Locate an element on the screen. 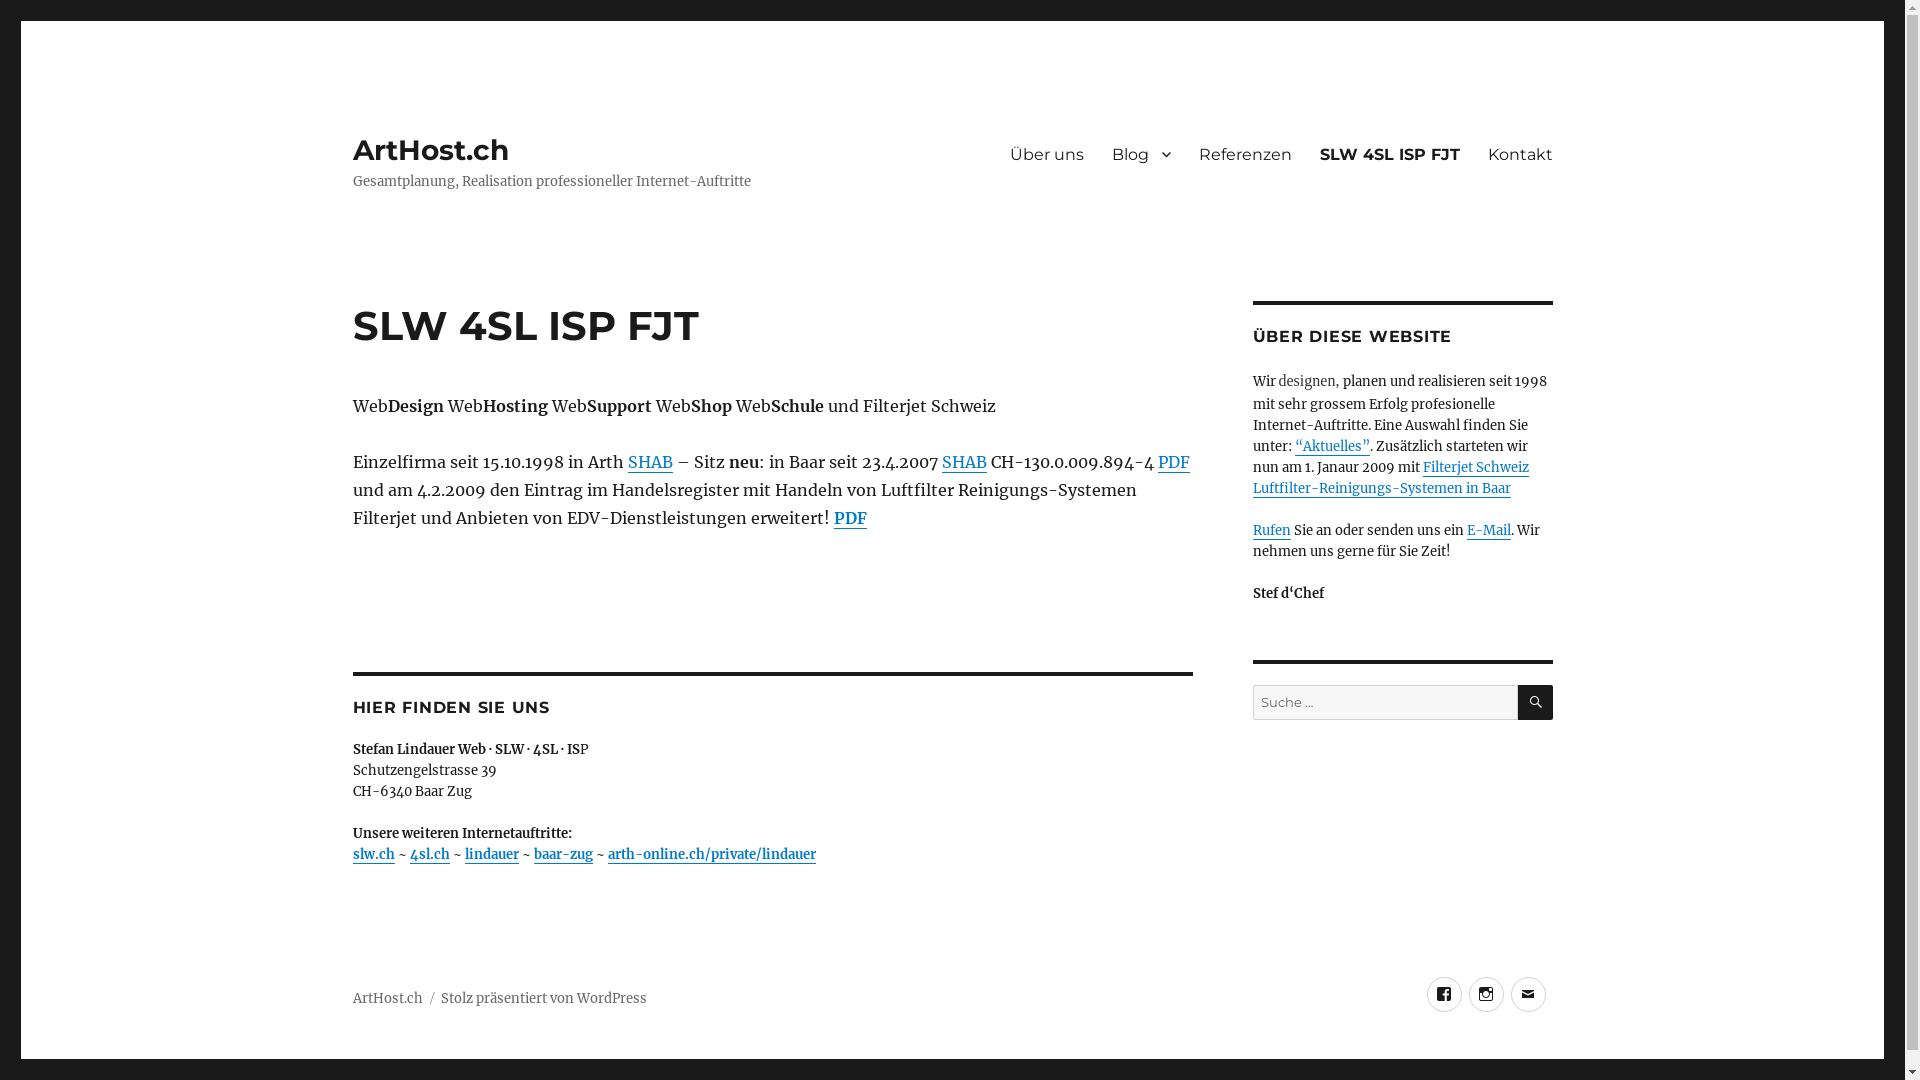 The image size is (1920, 1080). ArtHost.ch is located at coordinates (430, 150).